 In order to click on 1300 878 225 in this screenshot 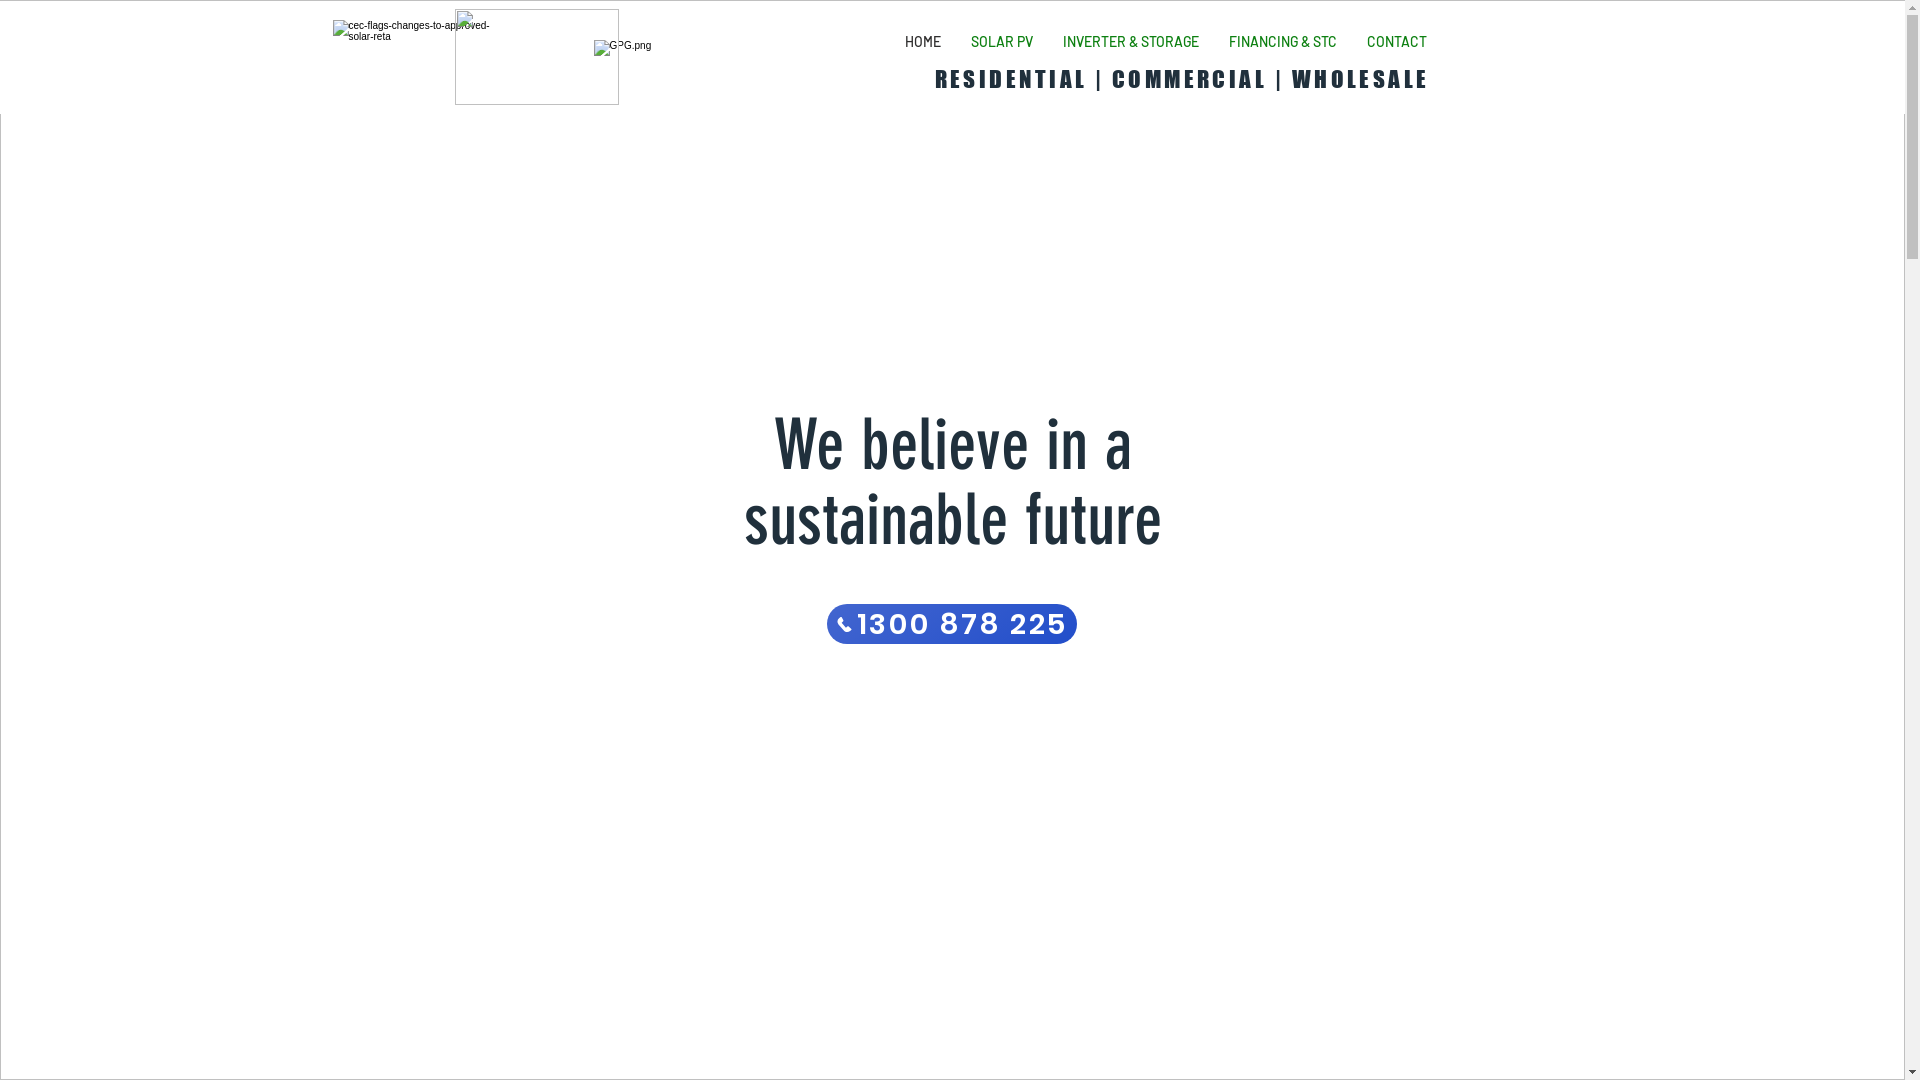, I will do `click(951, 624)`.